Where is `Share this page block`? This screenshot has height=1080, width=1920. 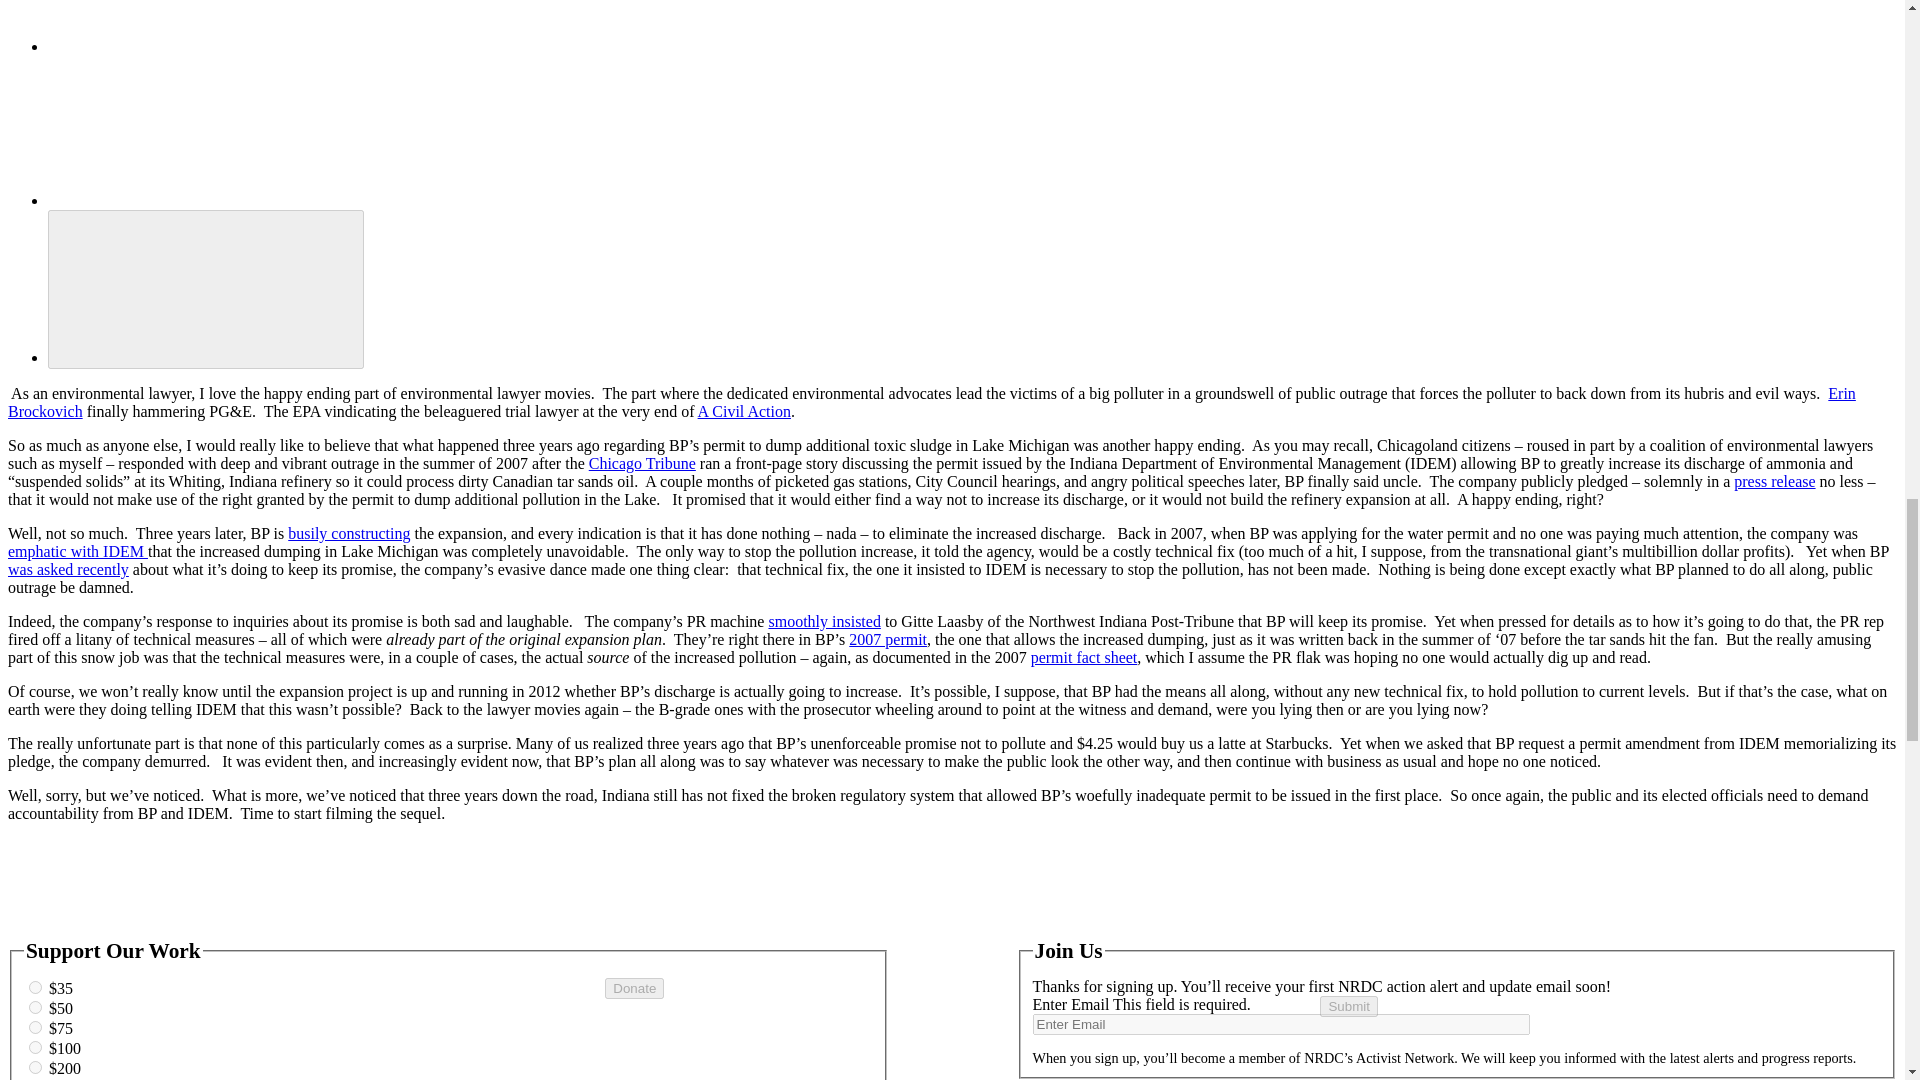
Share this page block is located at coordinates (198, 131).